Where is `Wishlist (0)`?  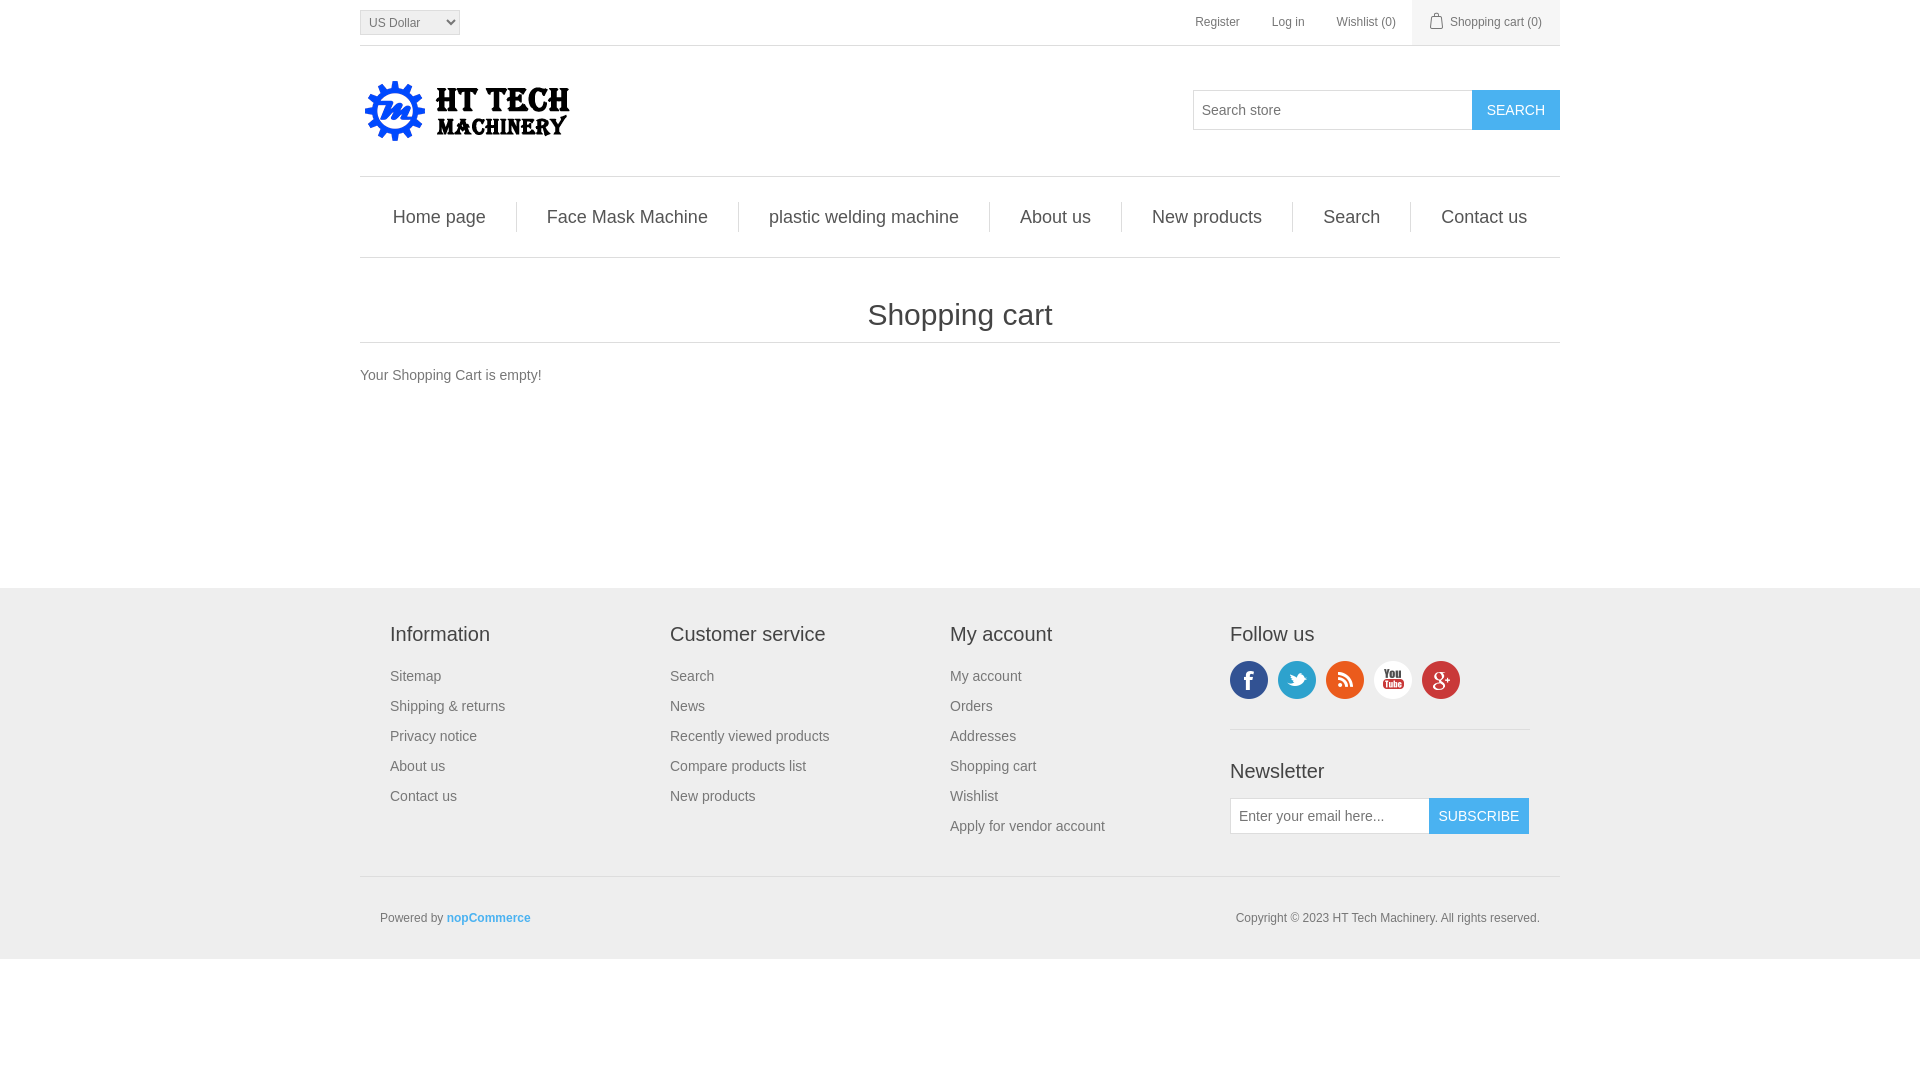 Wishlist (0) is located at coordinates (1366, 22).